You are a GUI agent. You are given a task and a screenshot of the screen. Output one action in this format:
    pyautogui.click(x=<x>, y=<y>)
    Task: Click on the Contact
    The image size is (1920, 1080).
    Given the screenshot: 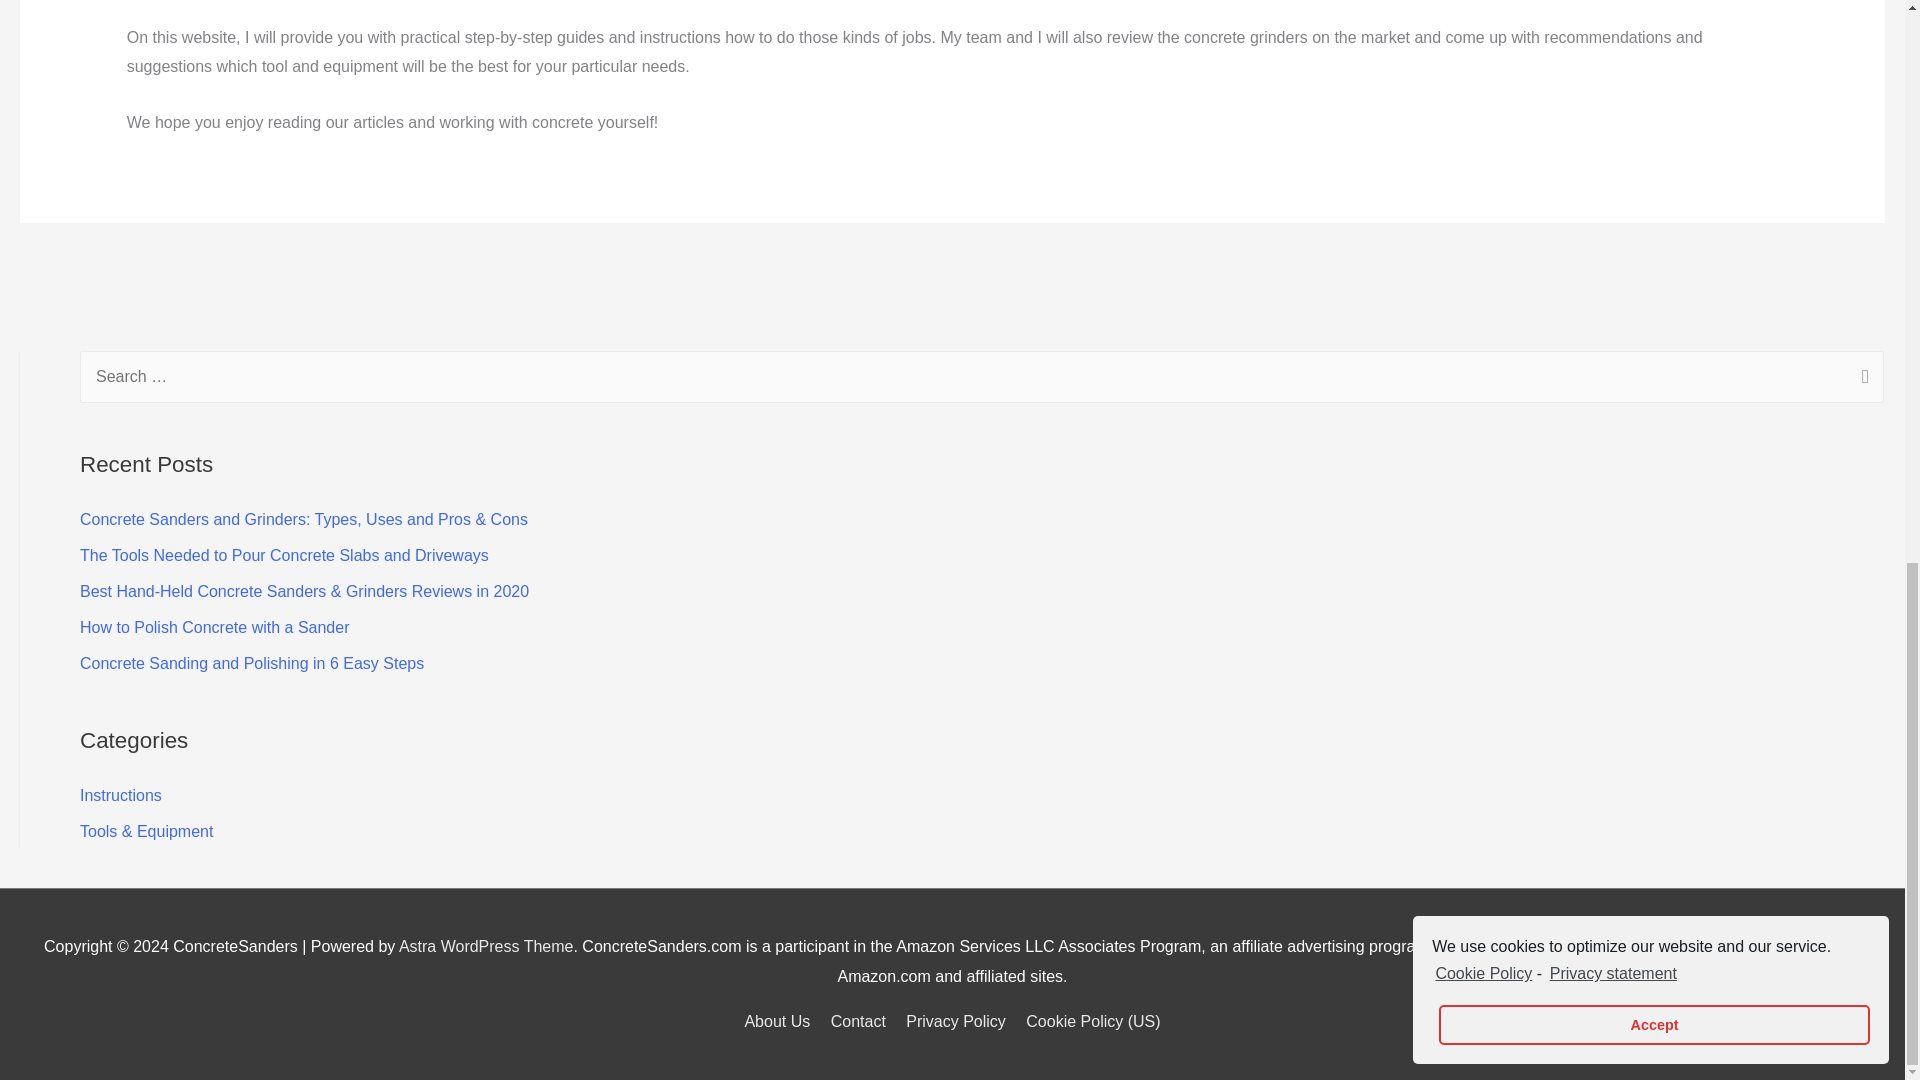 What is the action you would take?
    pyautogui.click(x=858, y=1022)
    